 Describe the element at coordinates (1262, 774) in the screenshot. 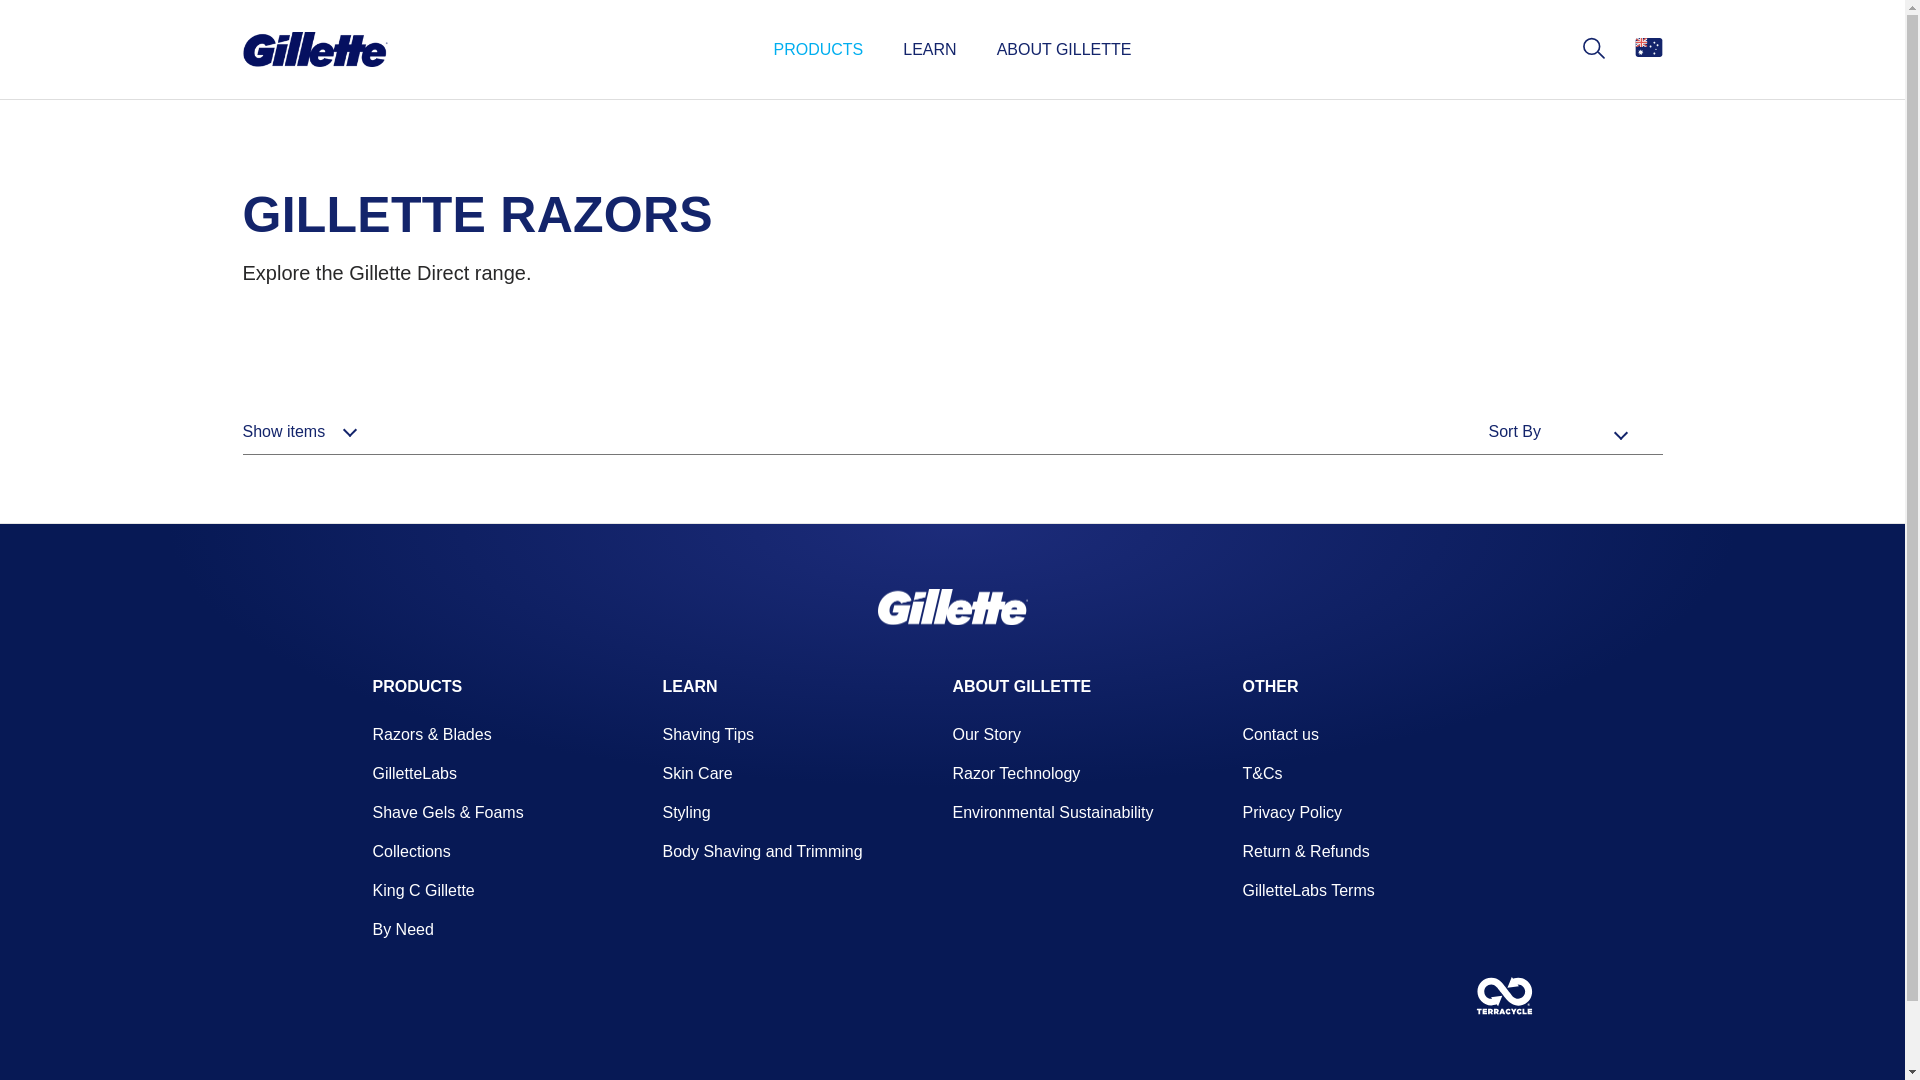

I see `T&Cs` at that location.